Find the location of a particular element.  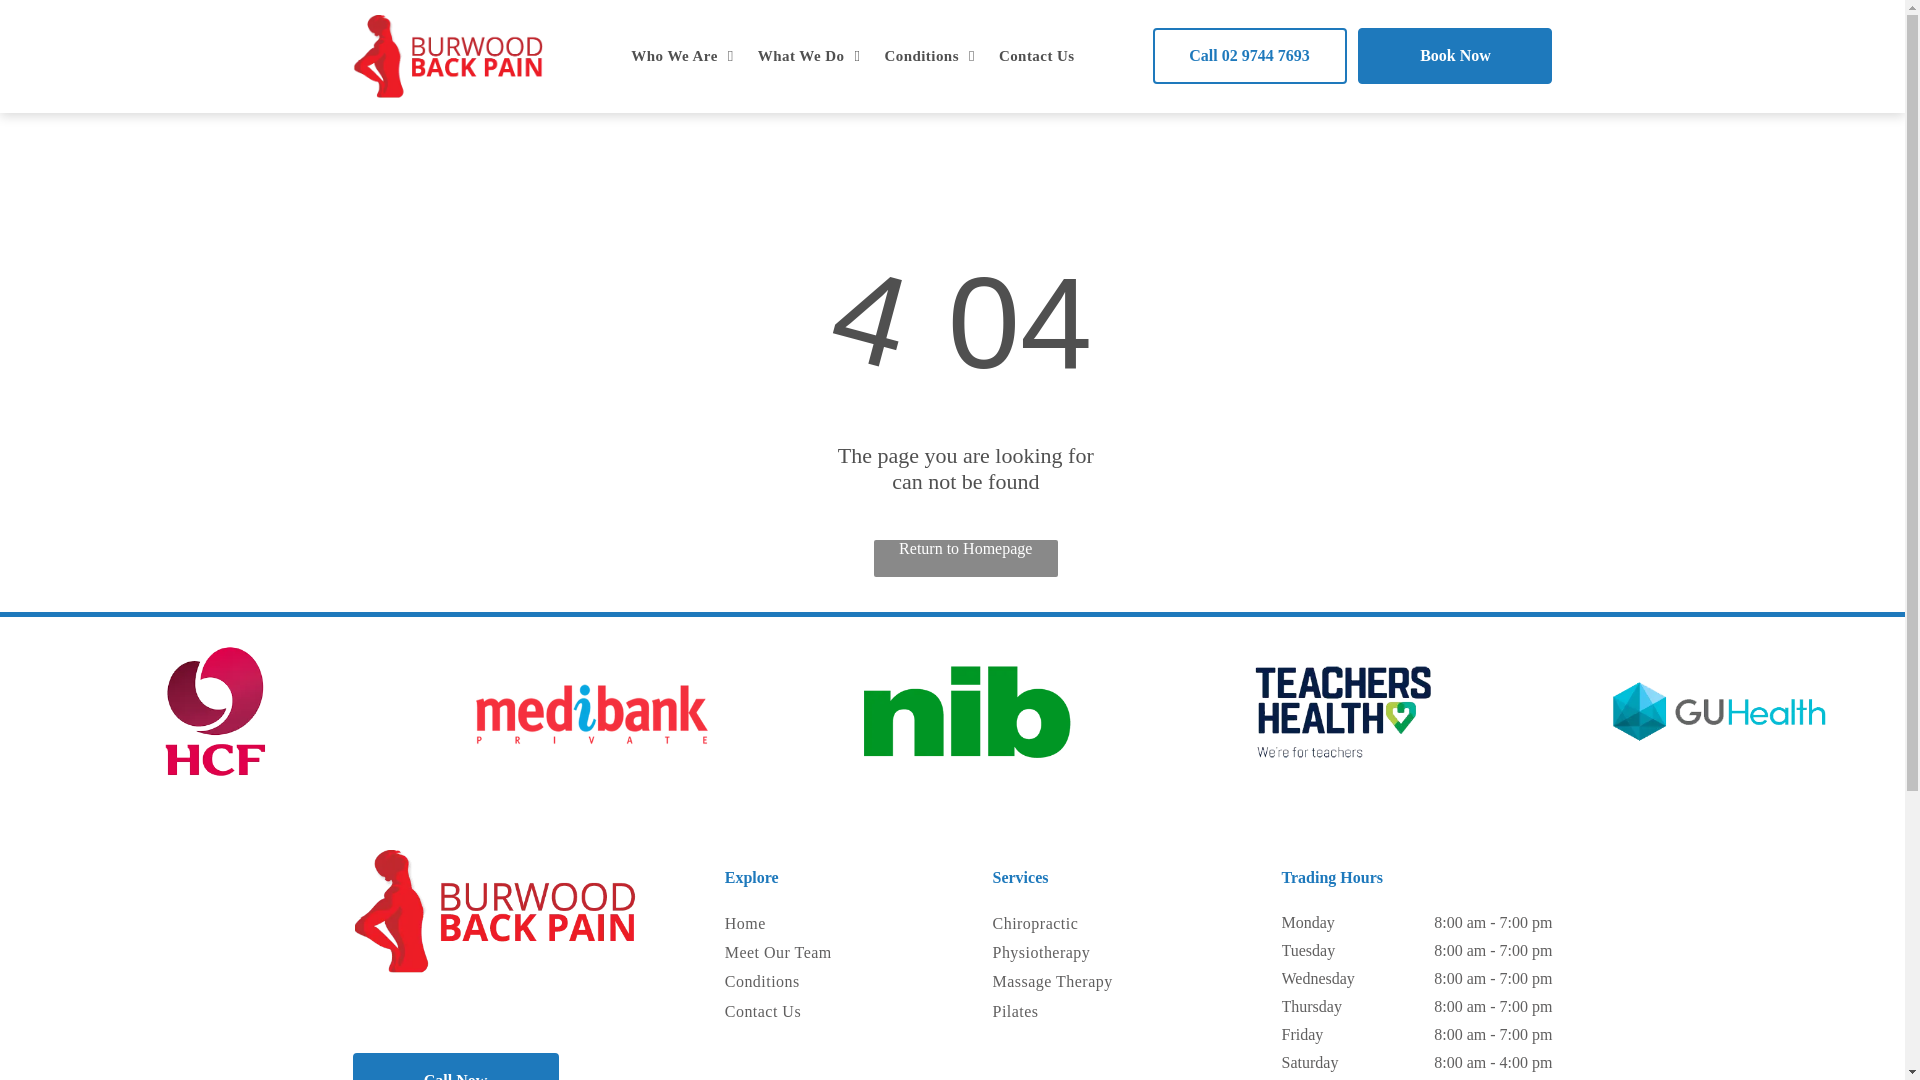

Book Now is located at coordinates (1454, 56).